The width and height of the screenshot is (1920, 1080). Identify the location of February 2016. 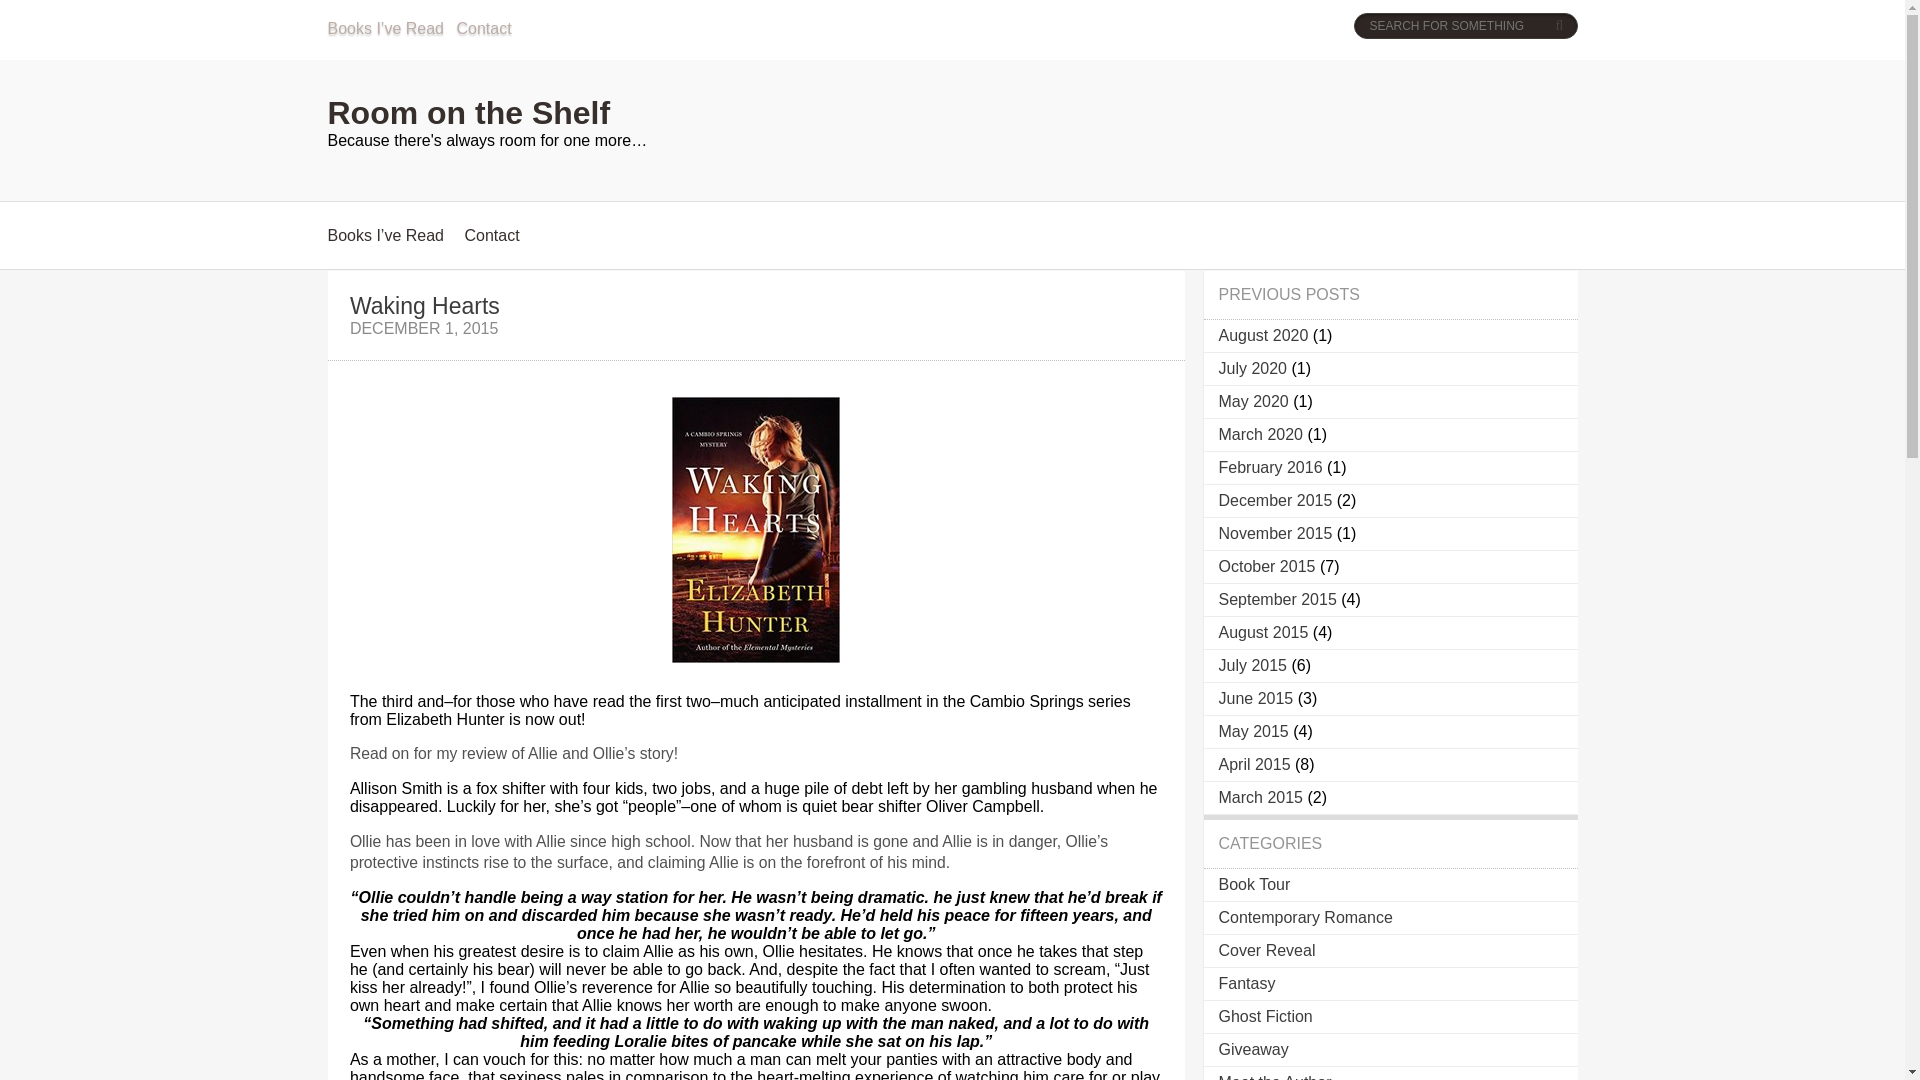
(1270, 468).